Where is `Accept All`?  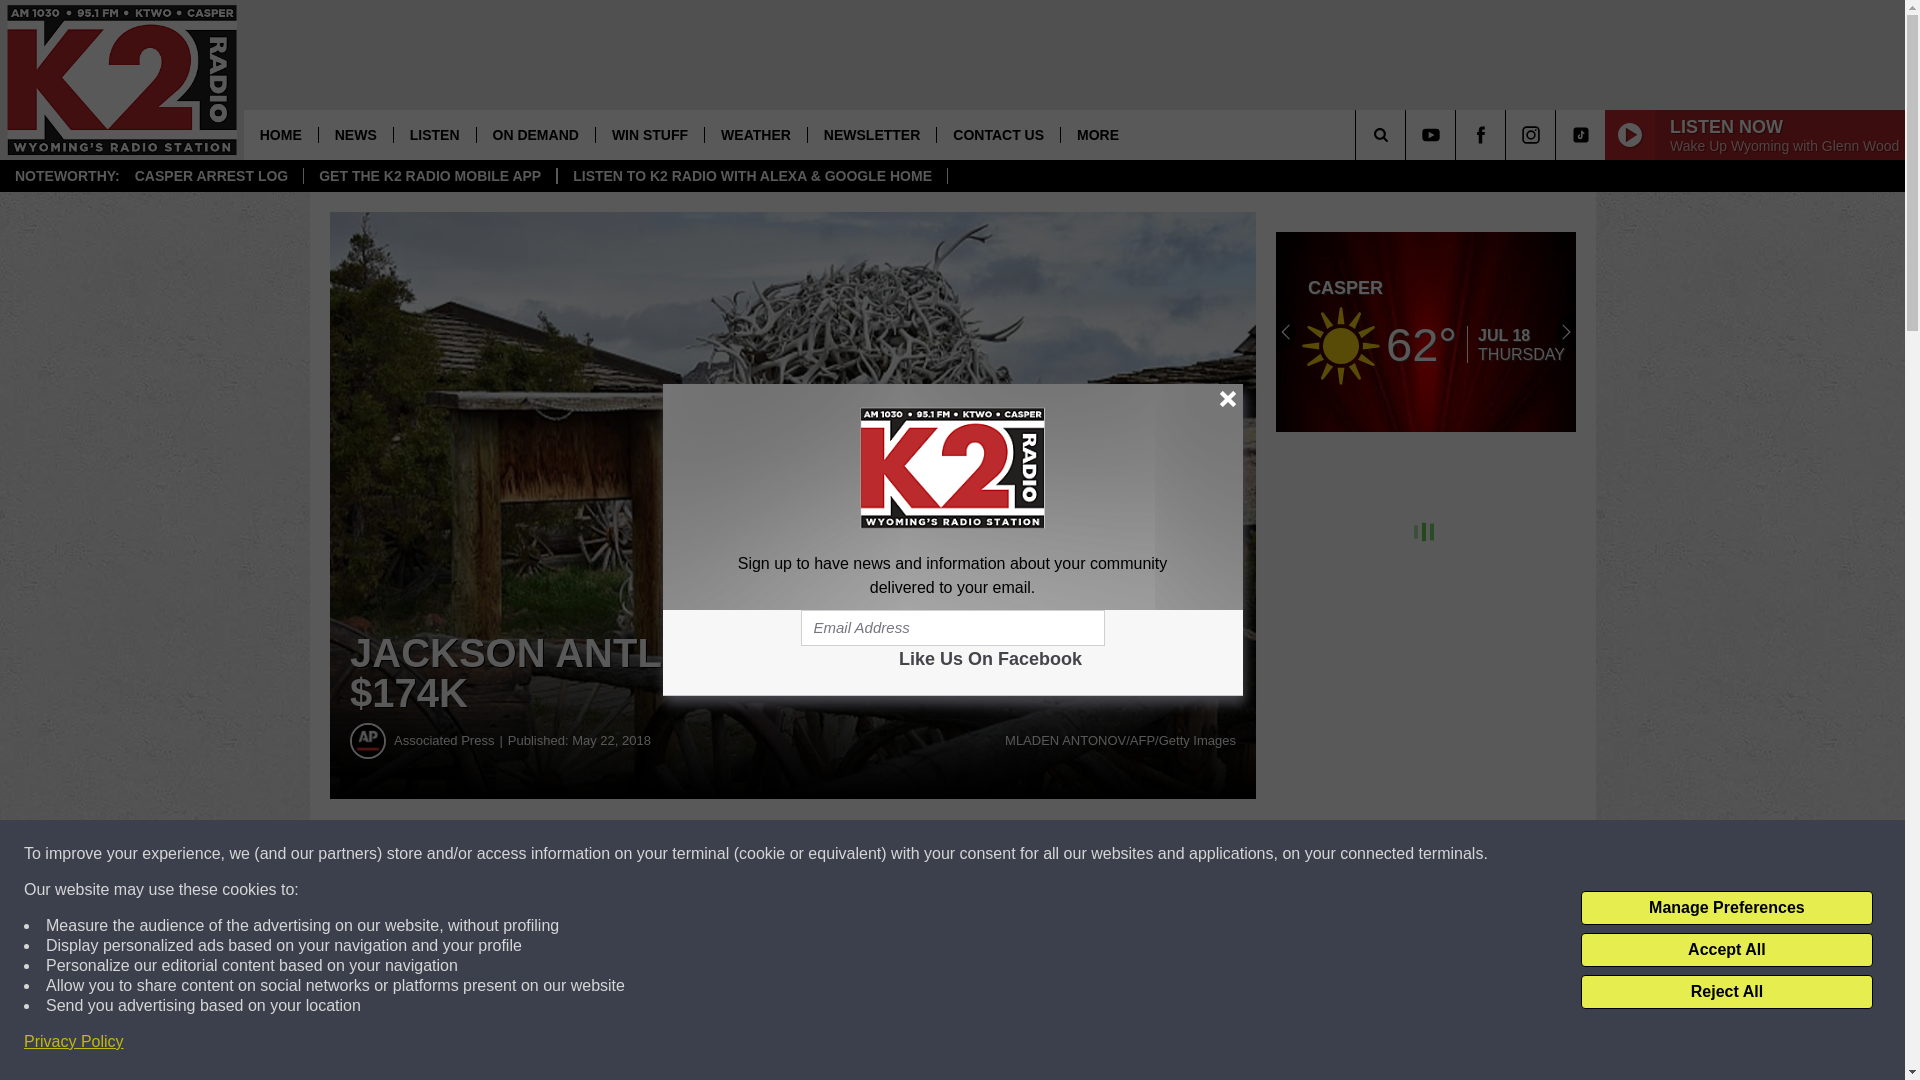 Accept All is located at coordinates (1726, 950).